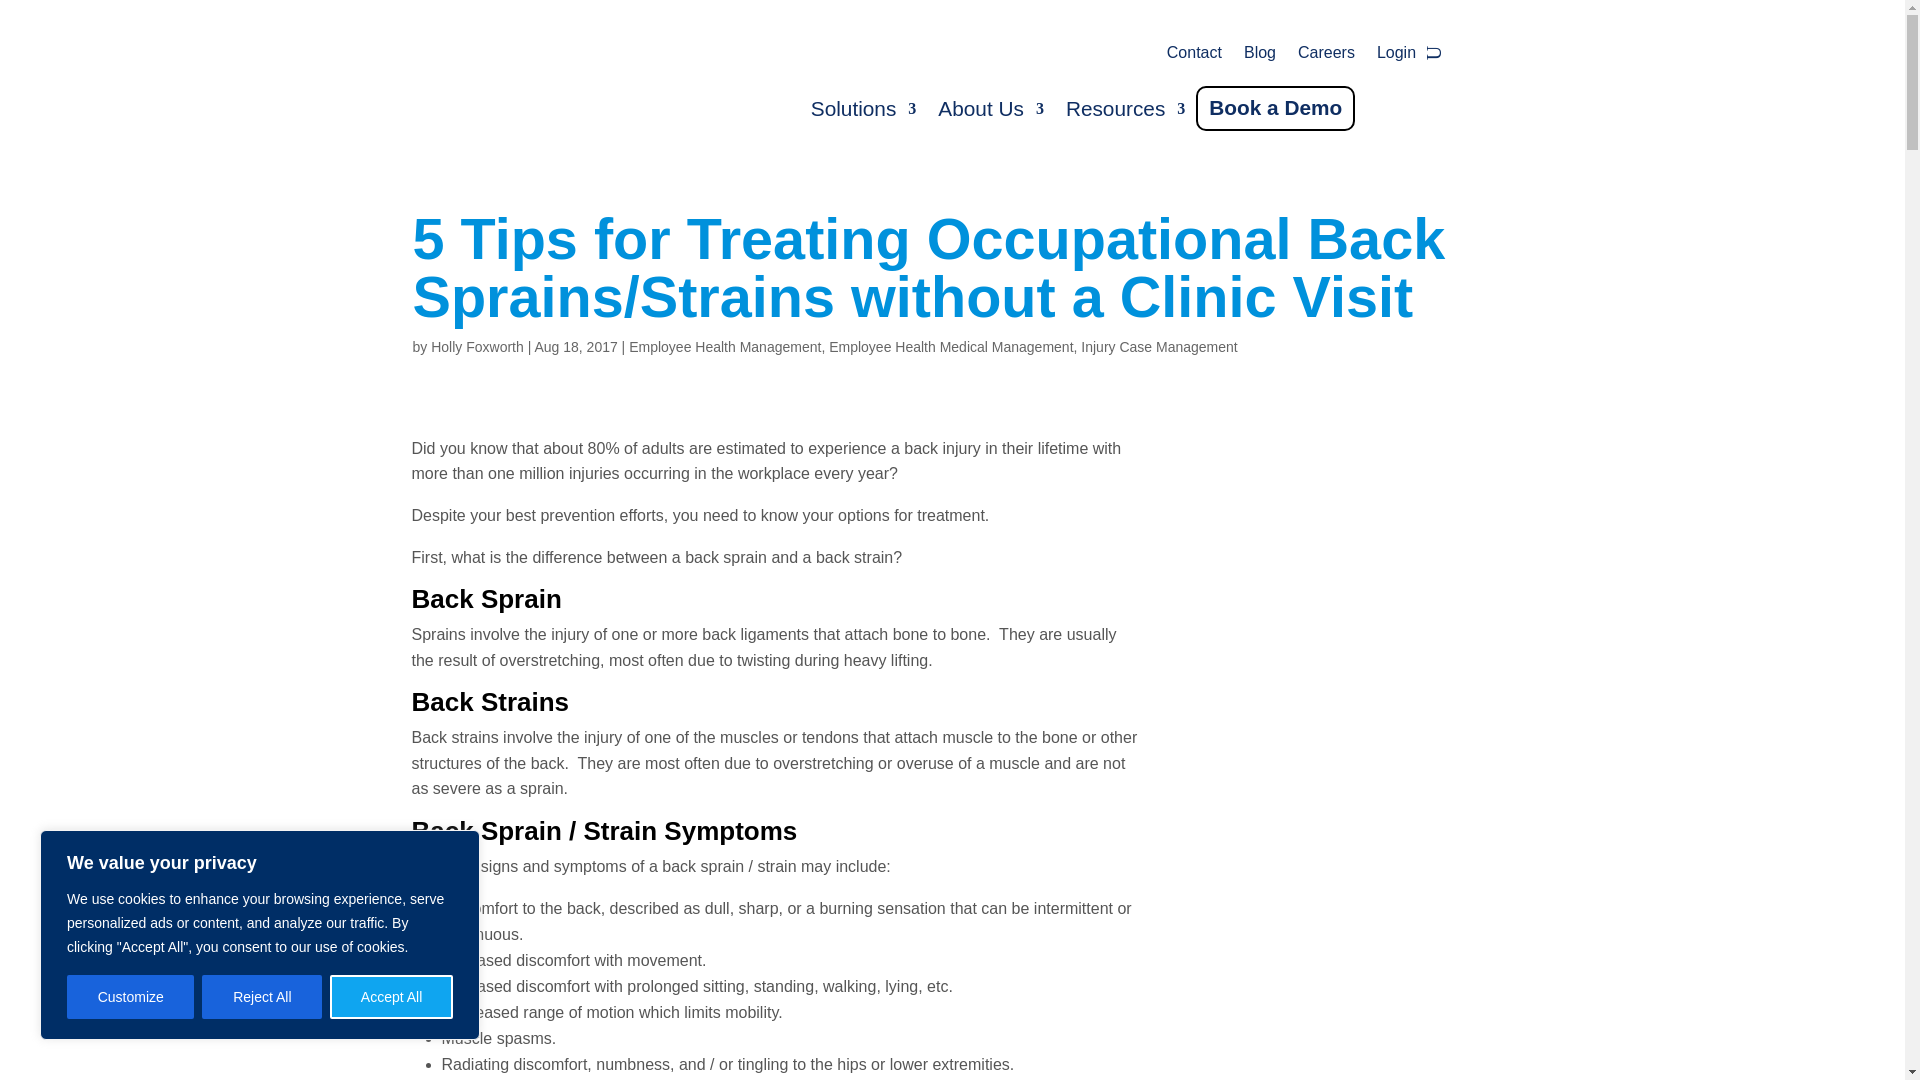 The width and height of the screenshot is (1920, 1080). What do you see at coordinates (1194, 57) in the screenshot?
I see `Contact` at bounding box center [1194, 57].